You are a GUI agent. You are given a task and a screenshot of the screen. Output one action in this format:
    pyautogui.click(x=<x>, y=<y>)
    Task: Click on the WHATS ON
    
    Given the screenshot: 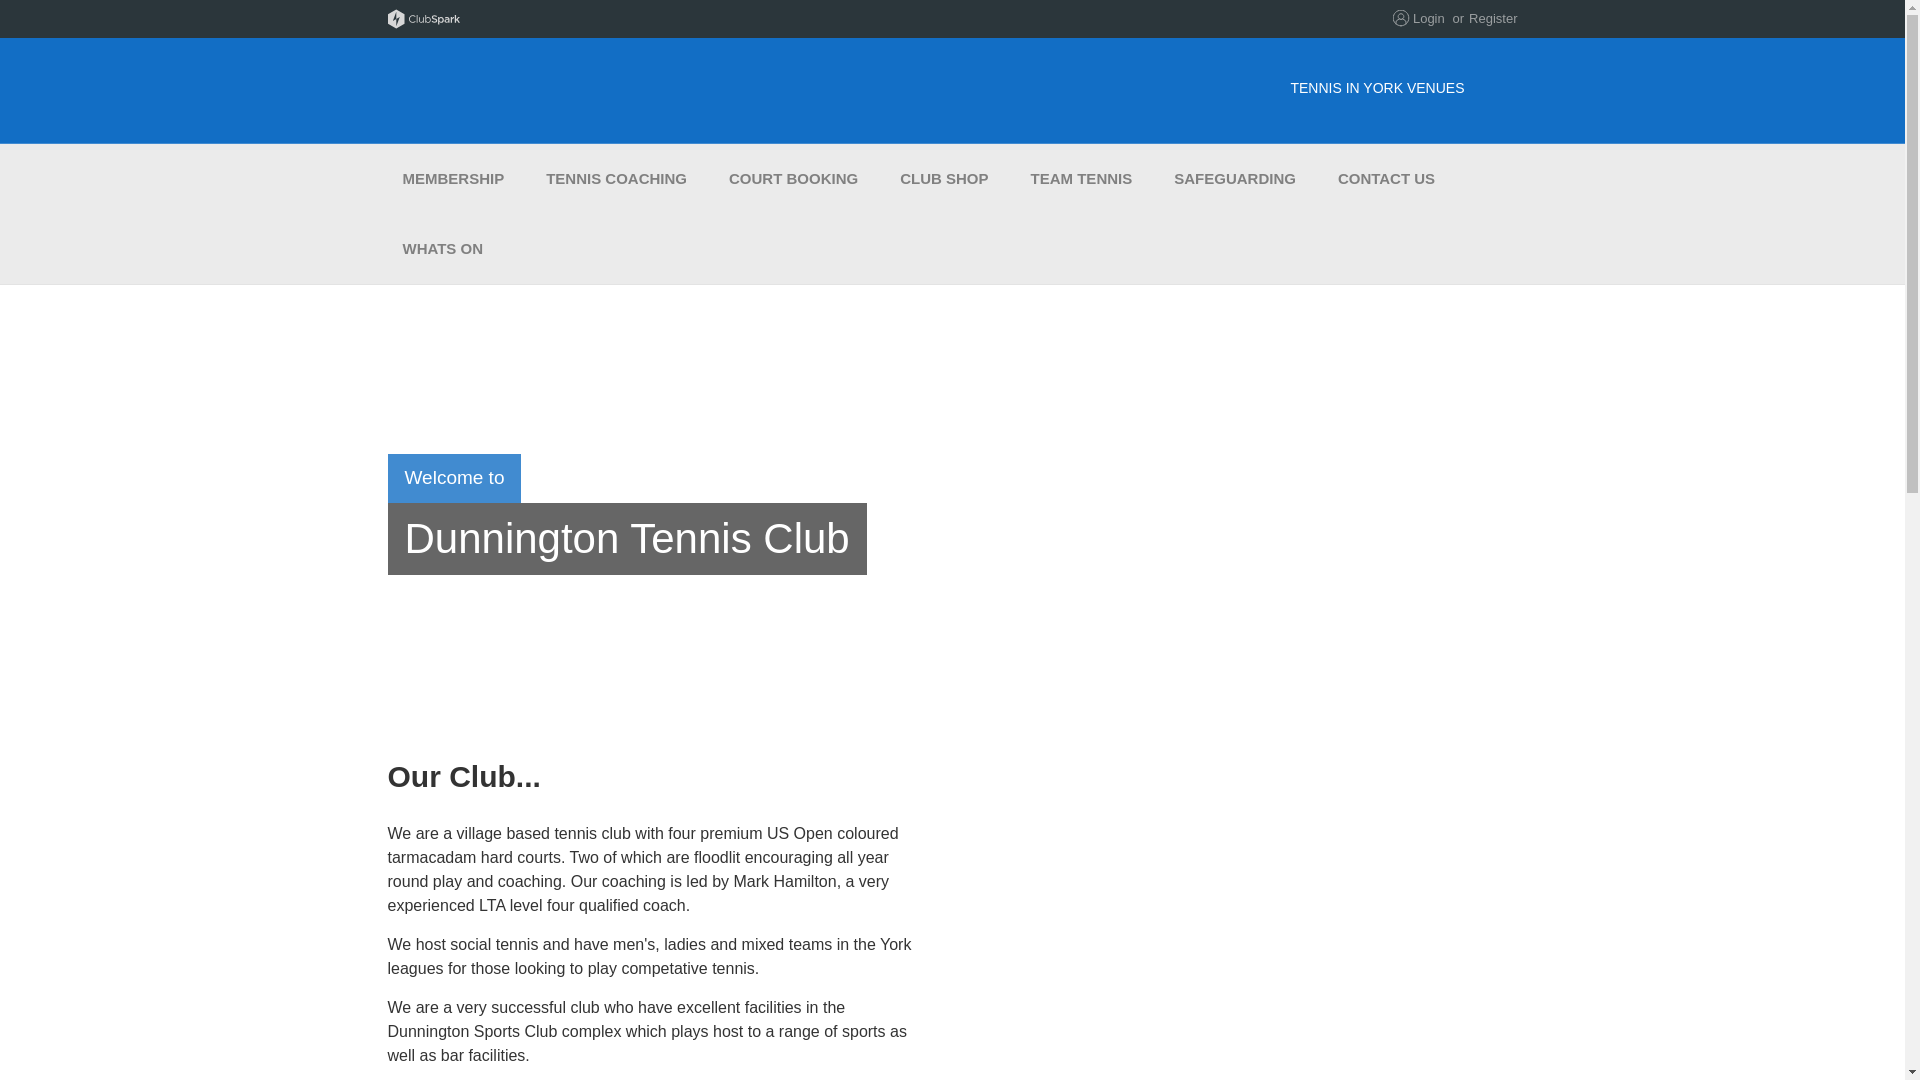 What is the action you would take?
    pyautogui.click(x=443, y=248)
    